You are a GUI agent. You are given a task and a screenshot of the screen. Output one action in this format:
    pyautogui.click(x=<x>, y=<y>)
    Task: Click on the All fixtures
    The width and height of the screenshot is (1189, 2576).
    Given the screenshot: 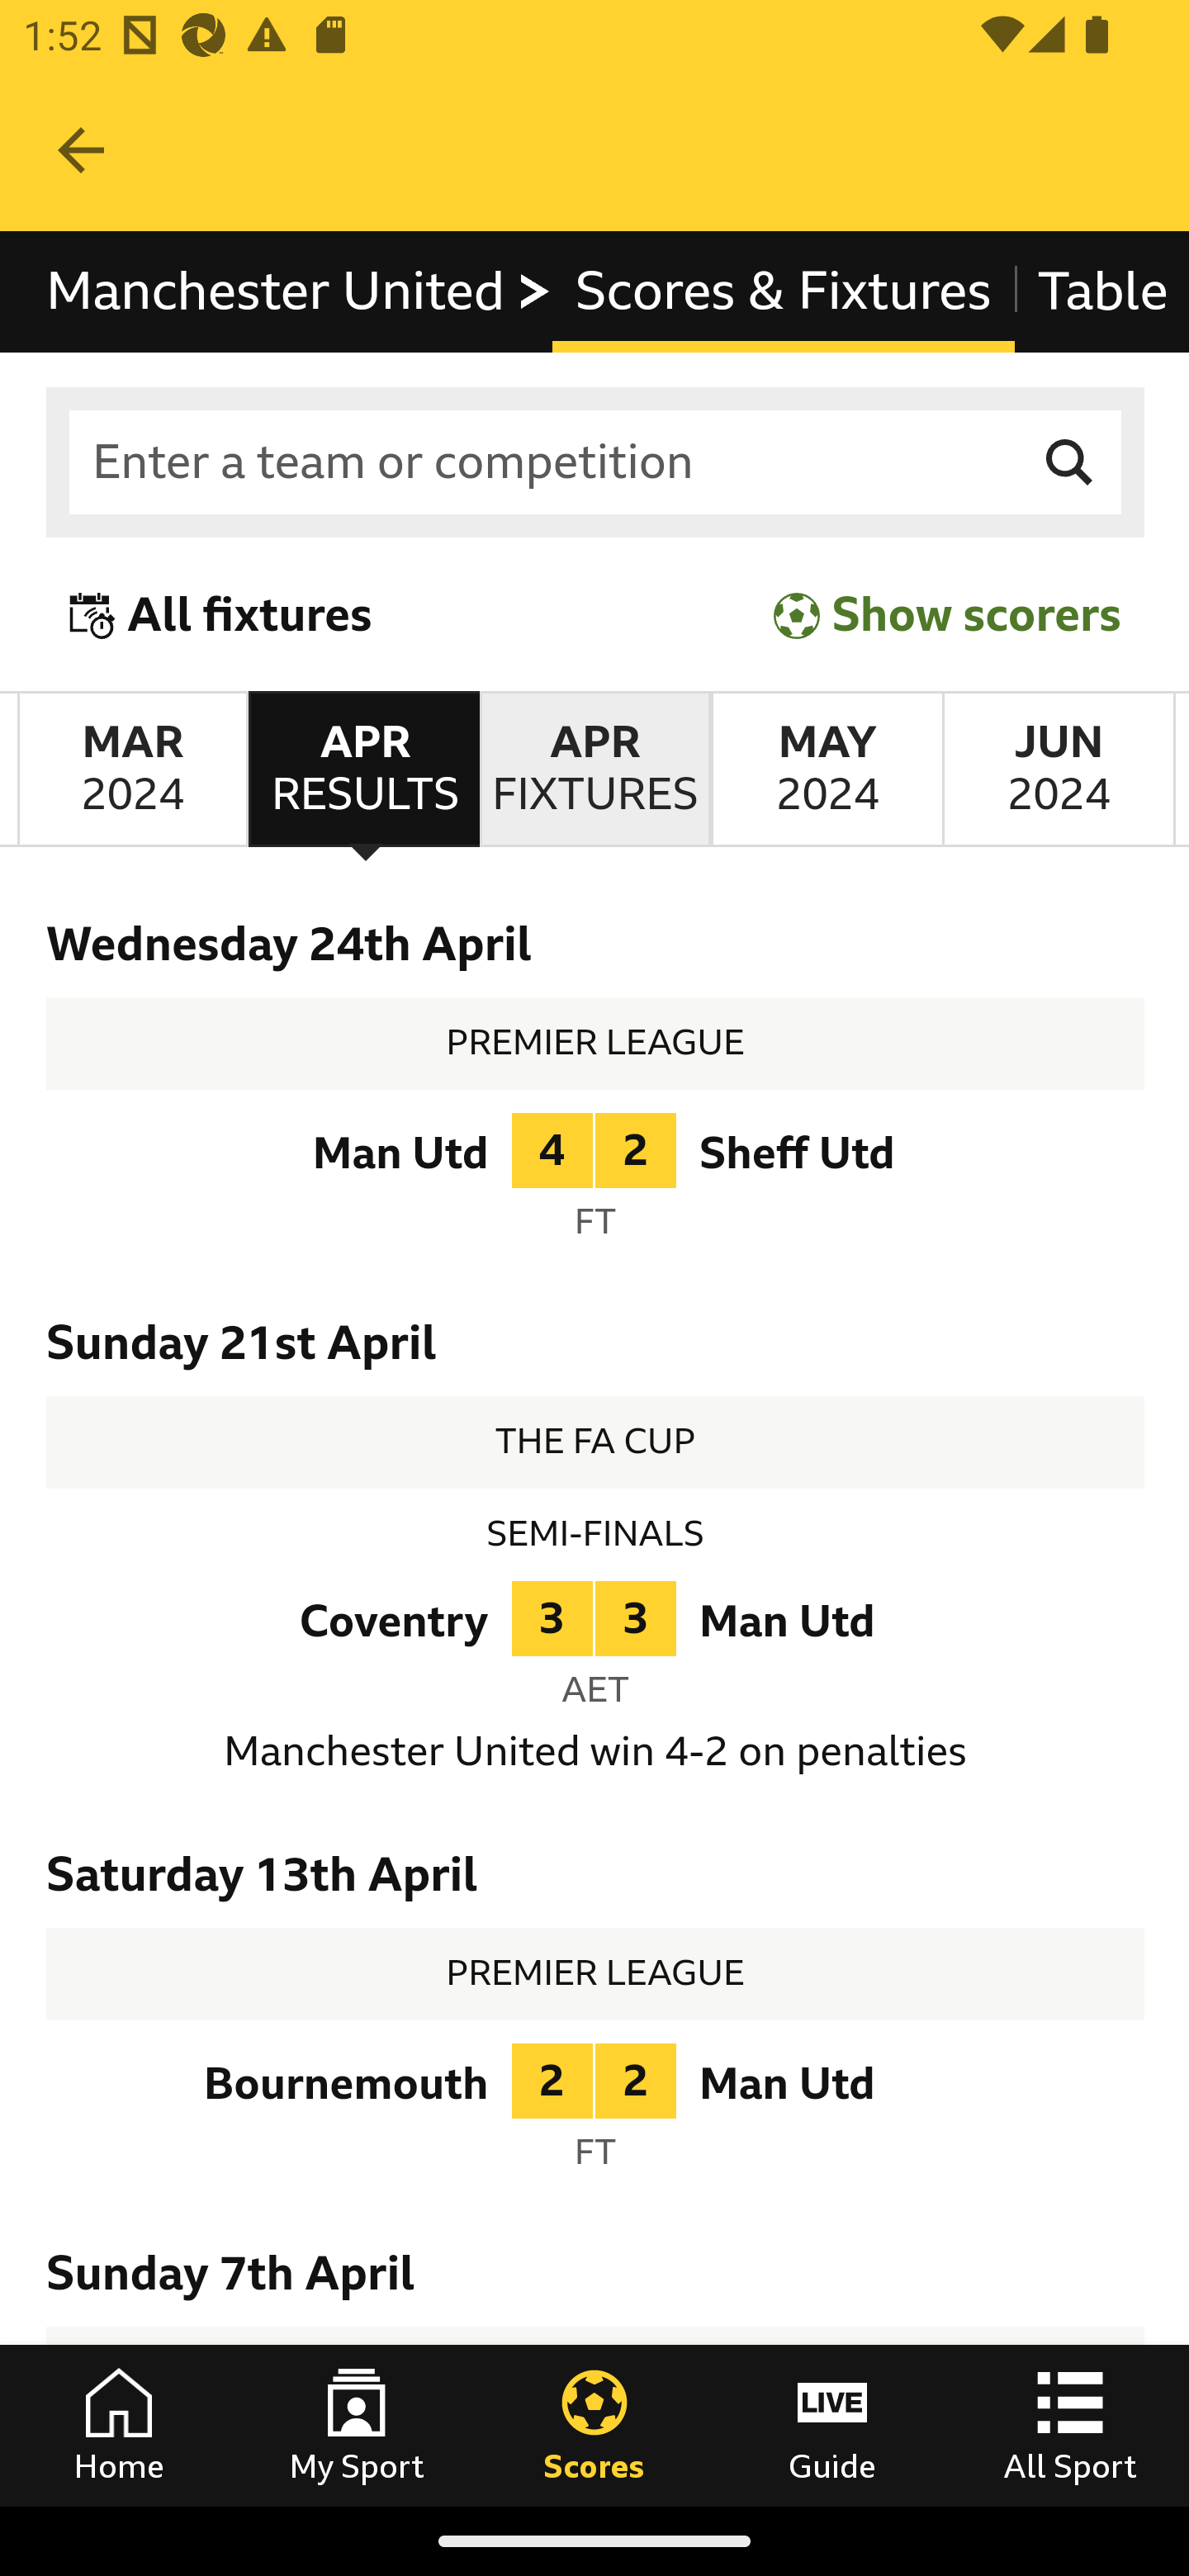 What is the action you would take?
    pyautogui.click(x=221, y=616)
    